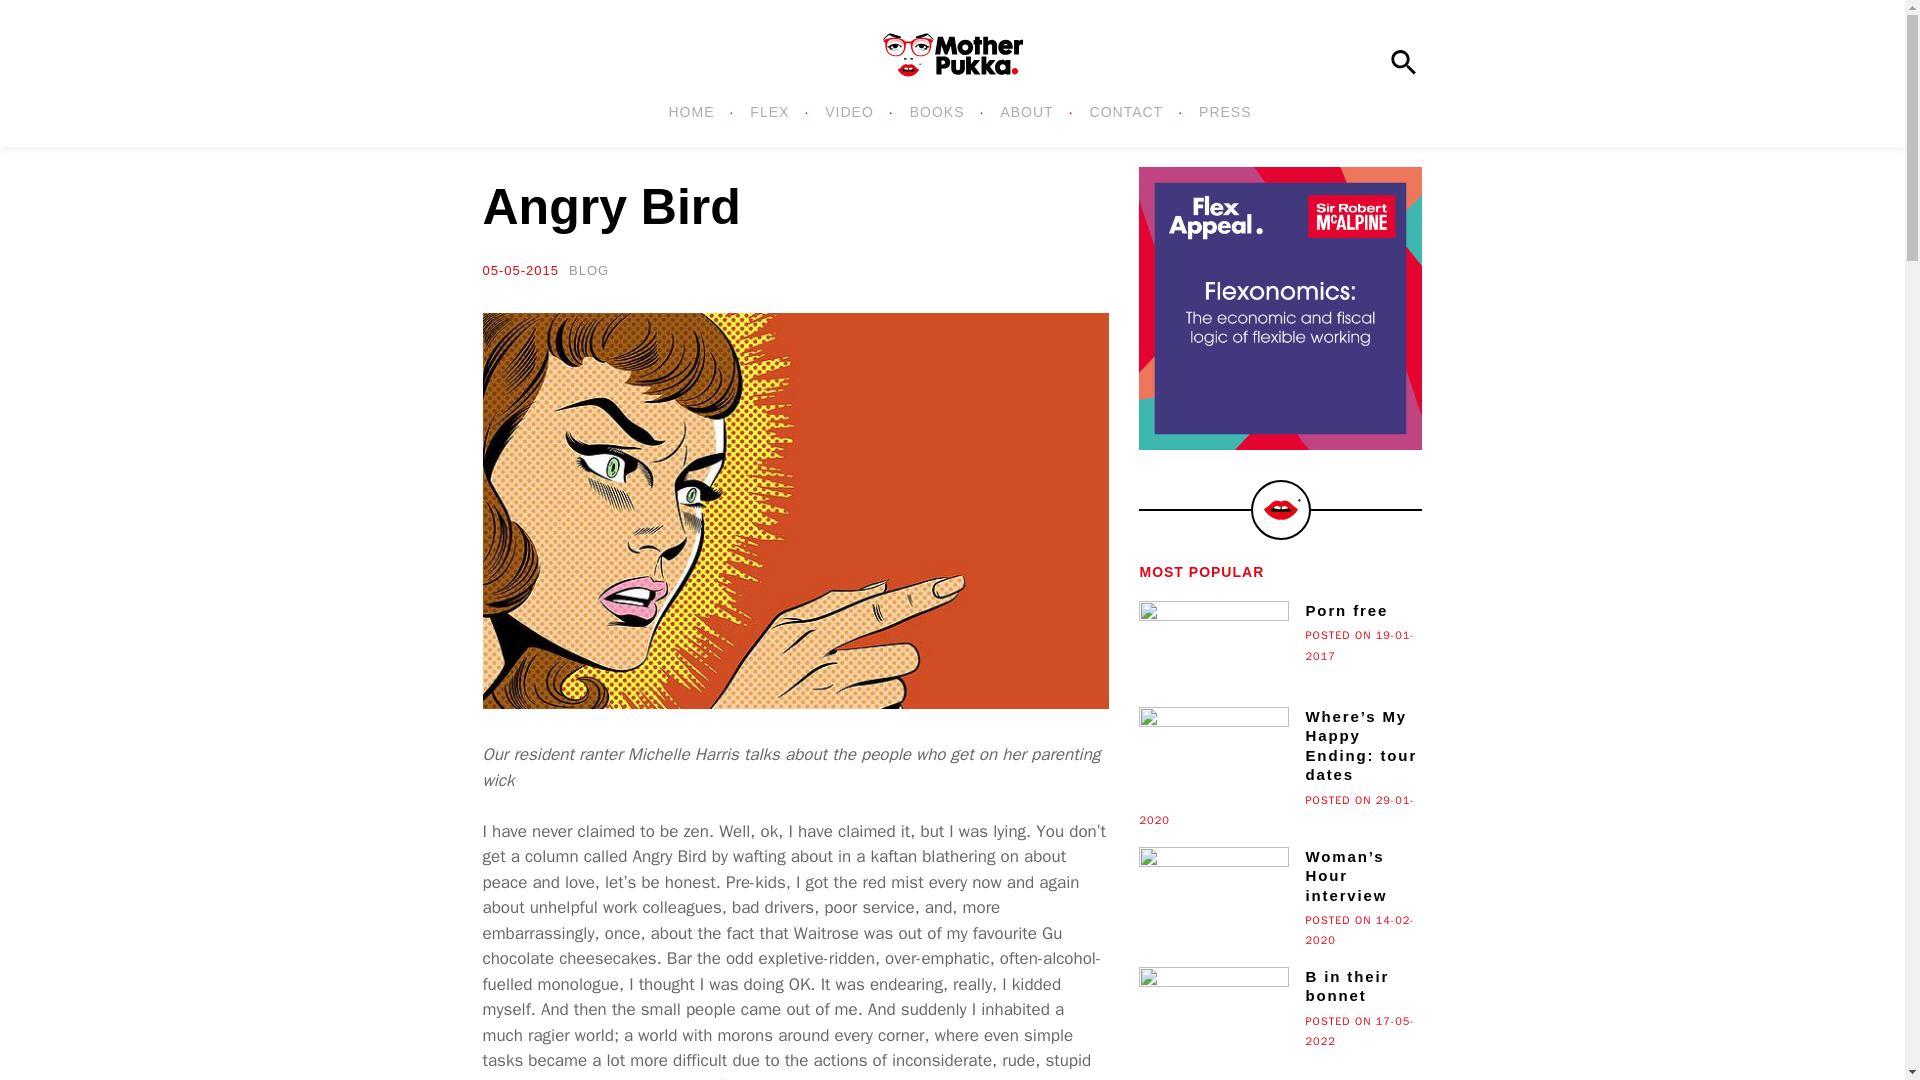  I want to click on Flexonomics.gif, so click(1280, 308).